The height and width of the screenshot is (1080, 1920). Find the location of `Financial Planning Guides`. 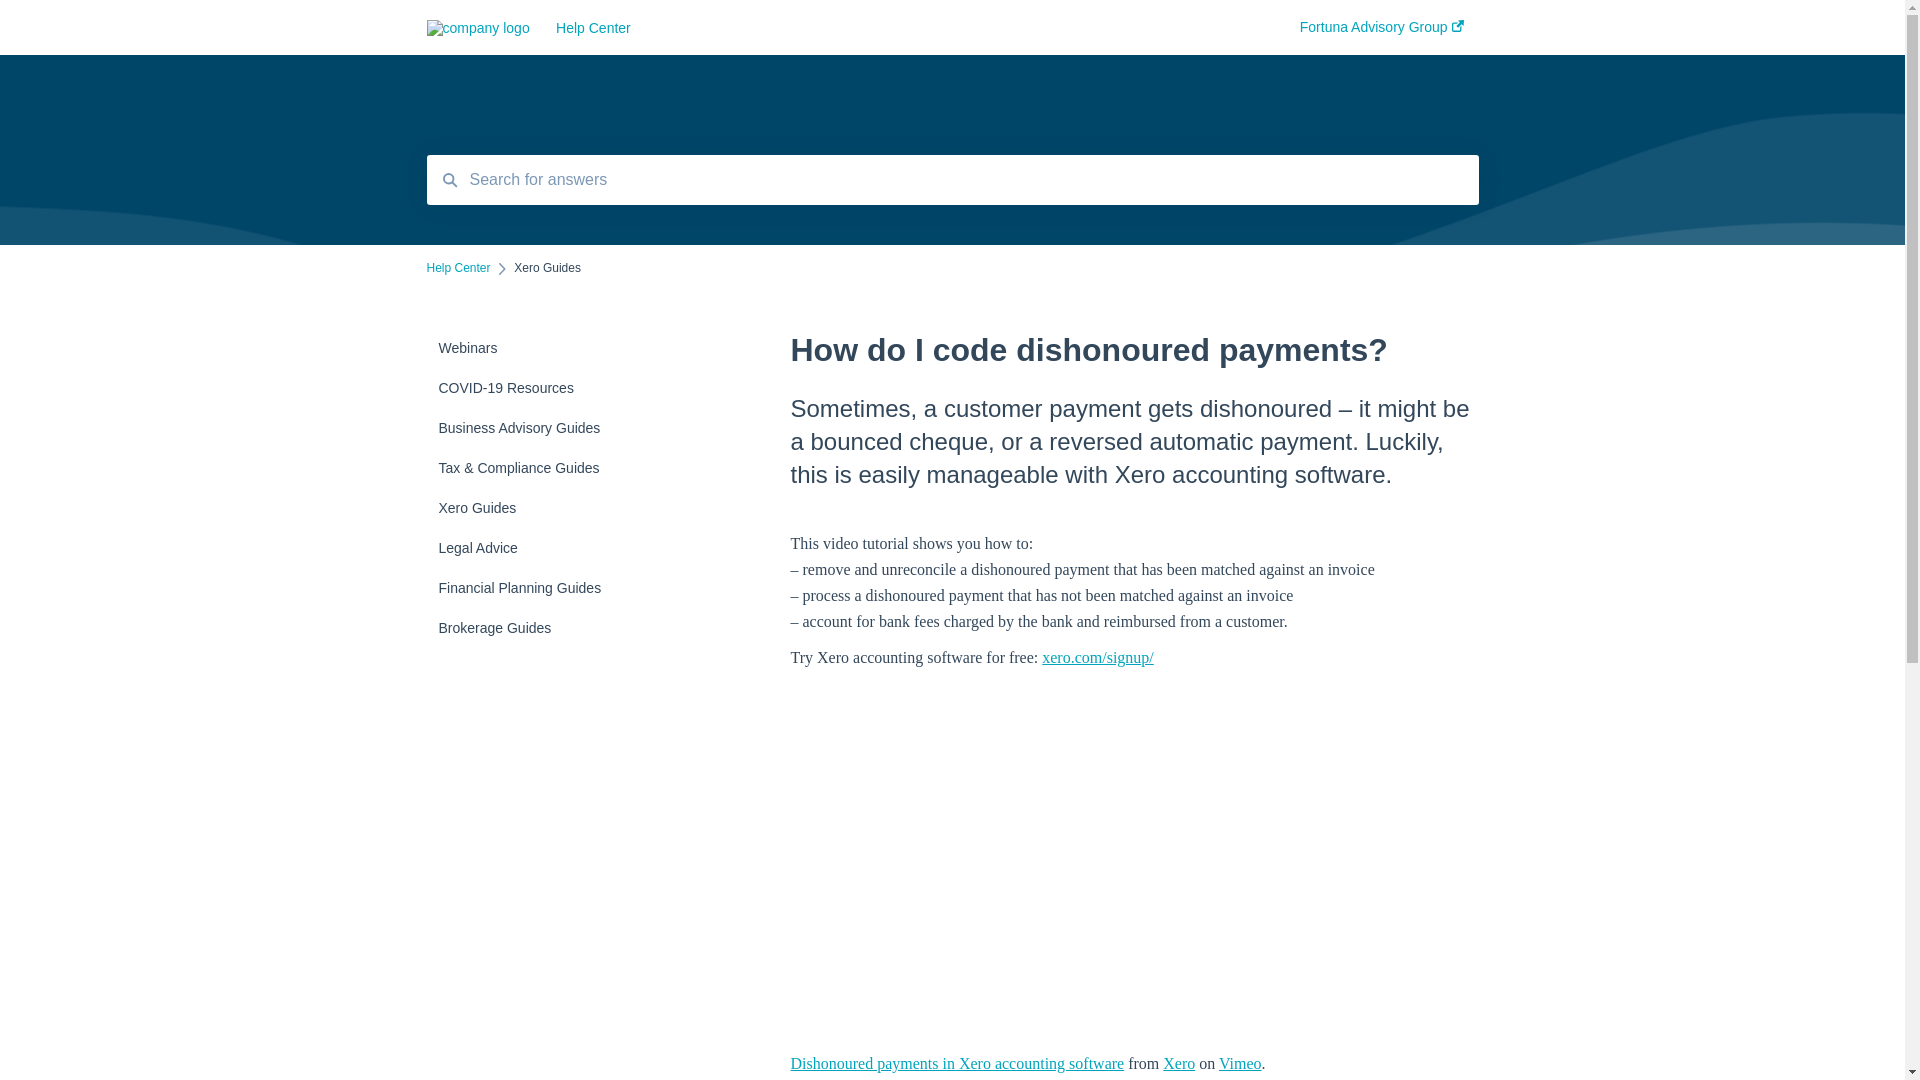

Financial Planning Guides is located at coordinates (546, 588).